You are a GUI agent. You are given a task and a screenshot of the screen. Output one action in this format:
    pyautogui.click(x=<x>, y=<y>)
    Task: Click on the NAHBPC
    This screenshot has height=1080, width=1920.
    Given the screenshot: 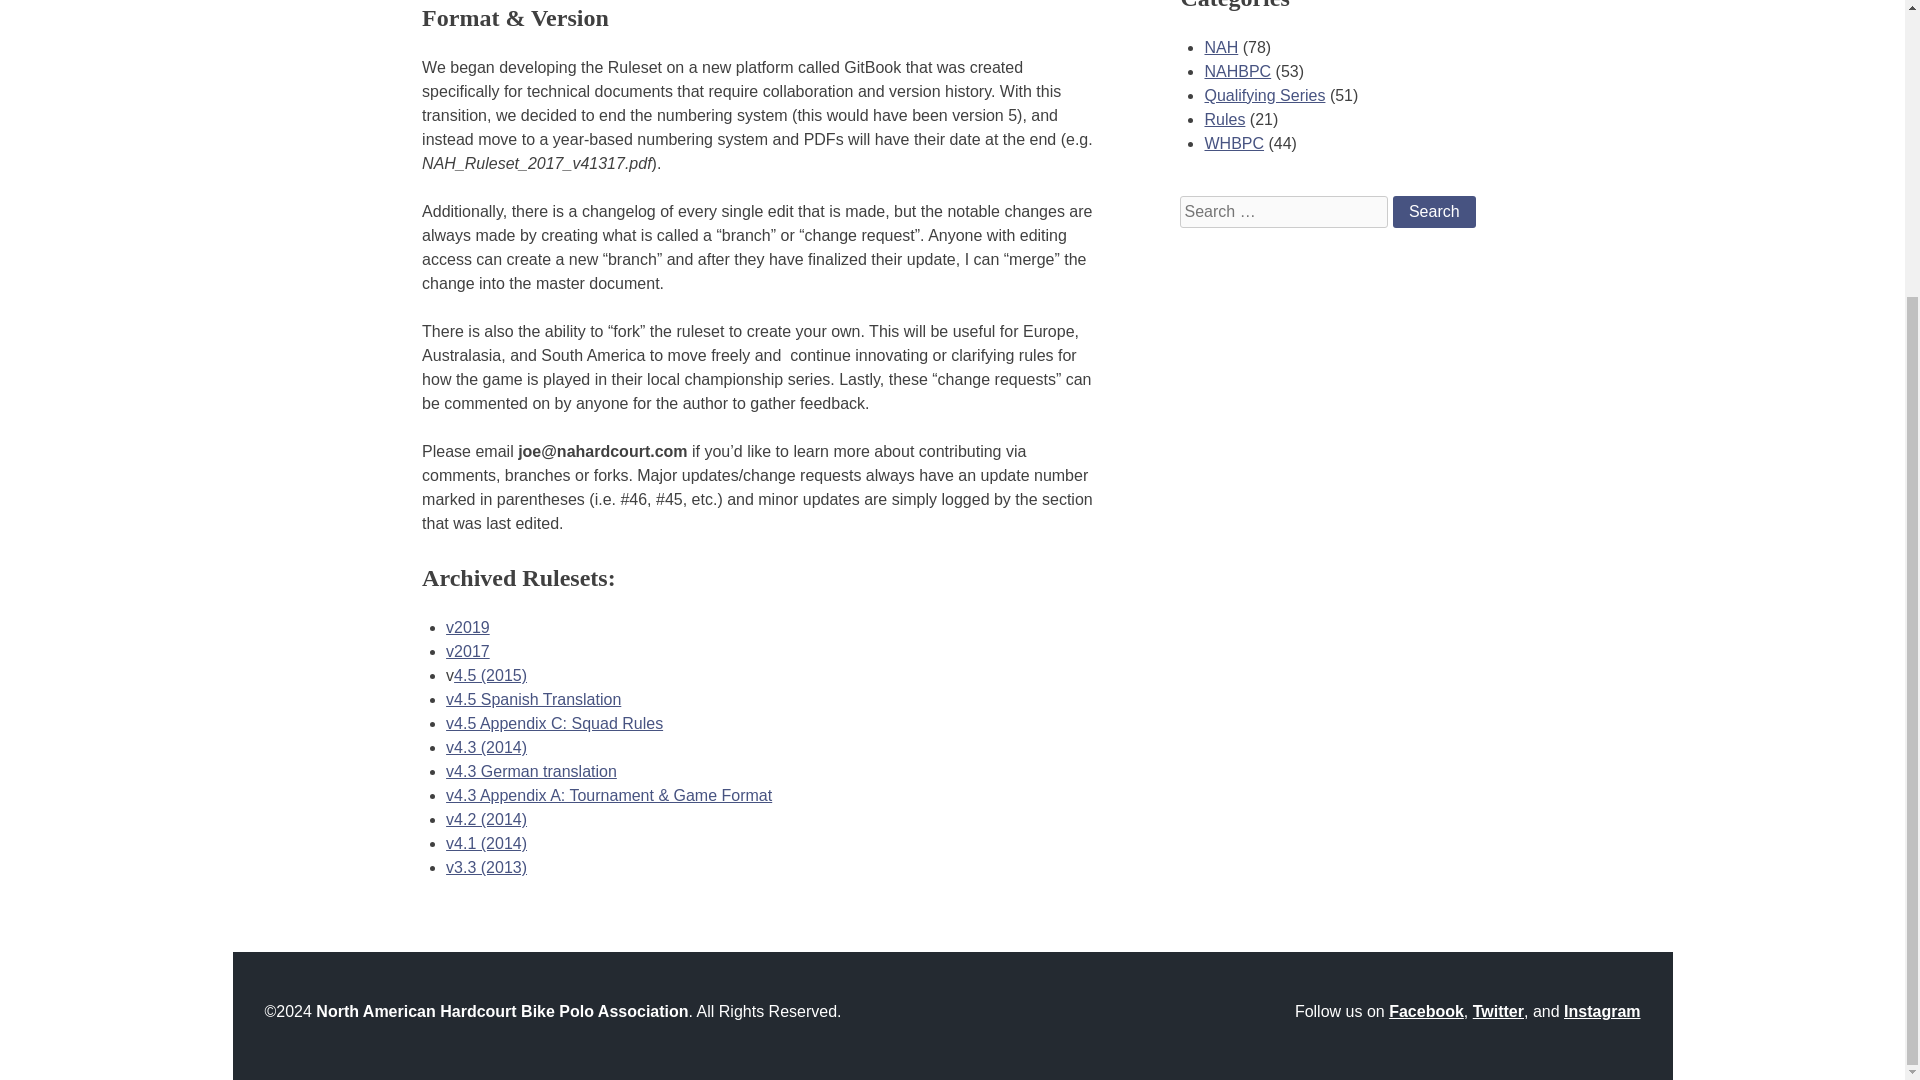 What is the action you would take?
    pyautogui.click(x=1237, y=70)
    